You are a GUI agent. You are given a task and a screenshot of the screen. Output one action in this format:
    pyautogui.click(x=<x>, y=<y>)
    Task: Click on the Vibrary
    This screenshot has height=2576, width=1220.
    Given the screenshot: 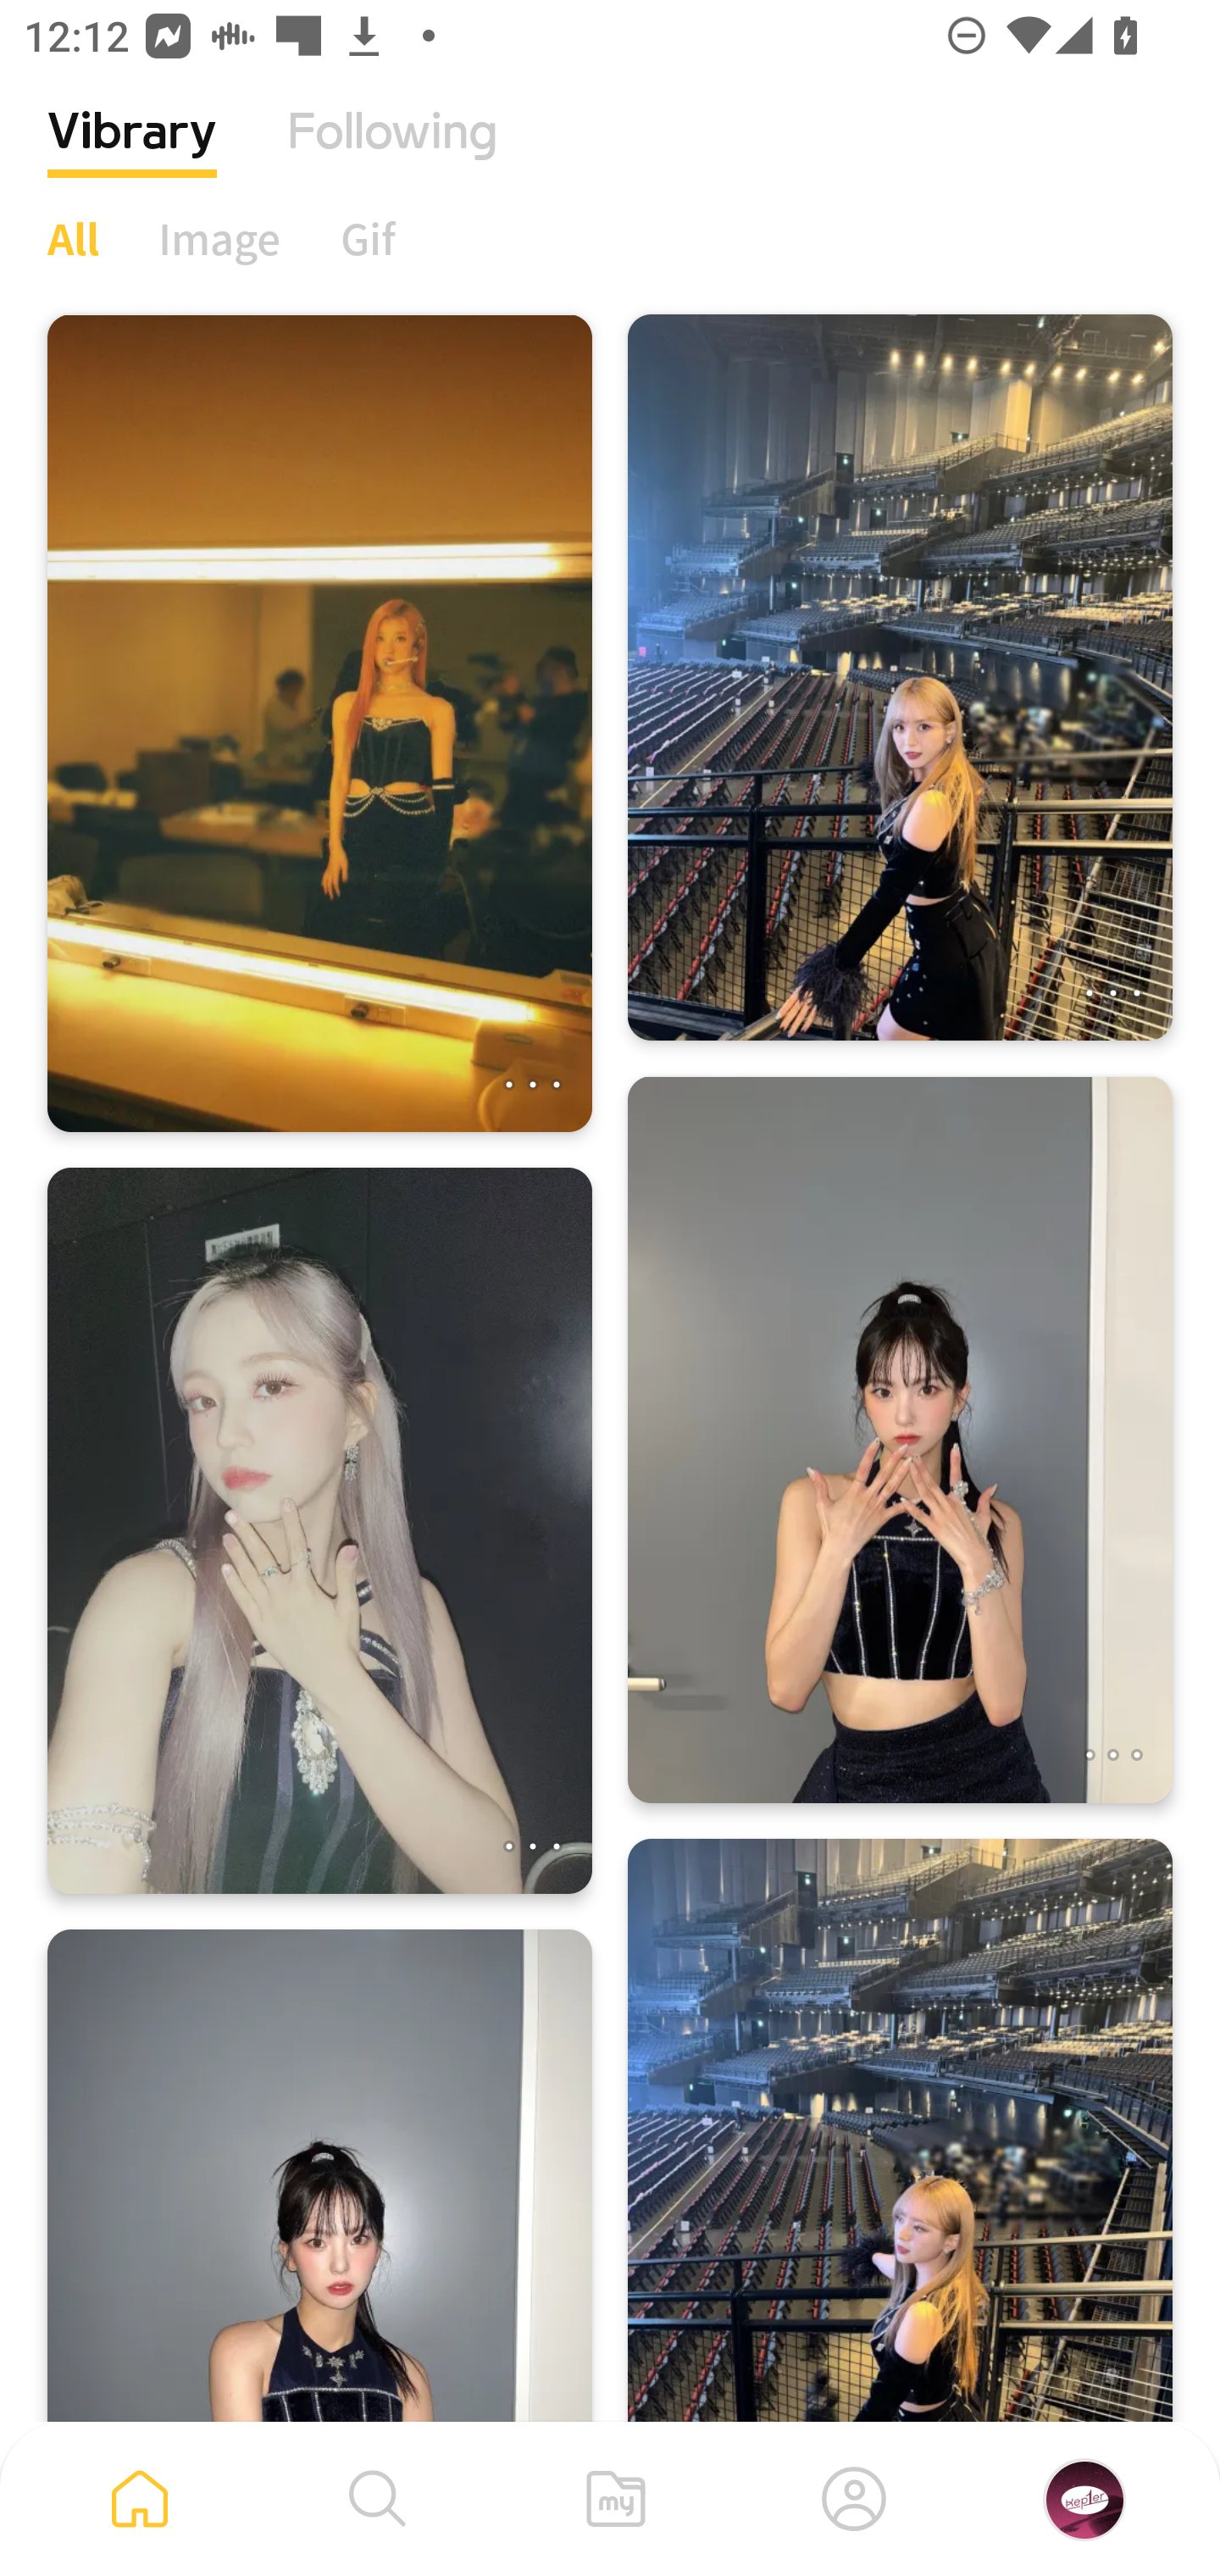 What is the action you would take?
    pyautogui.click(x=132, y=157)
    